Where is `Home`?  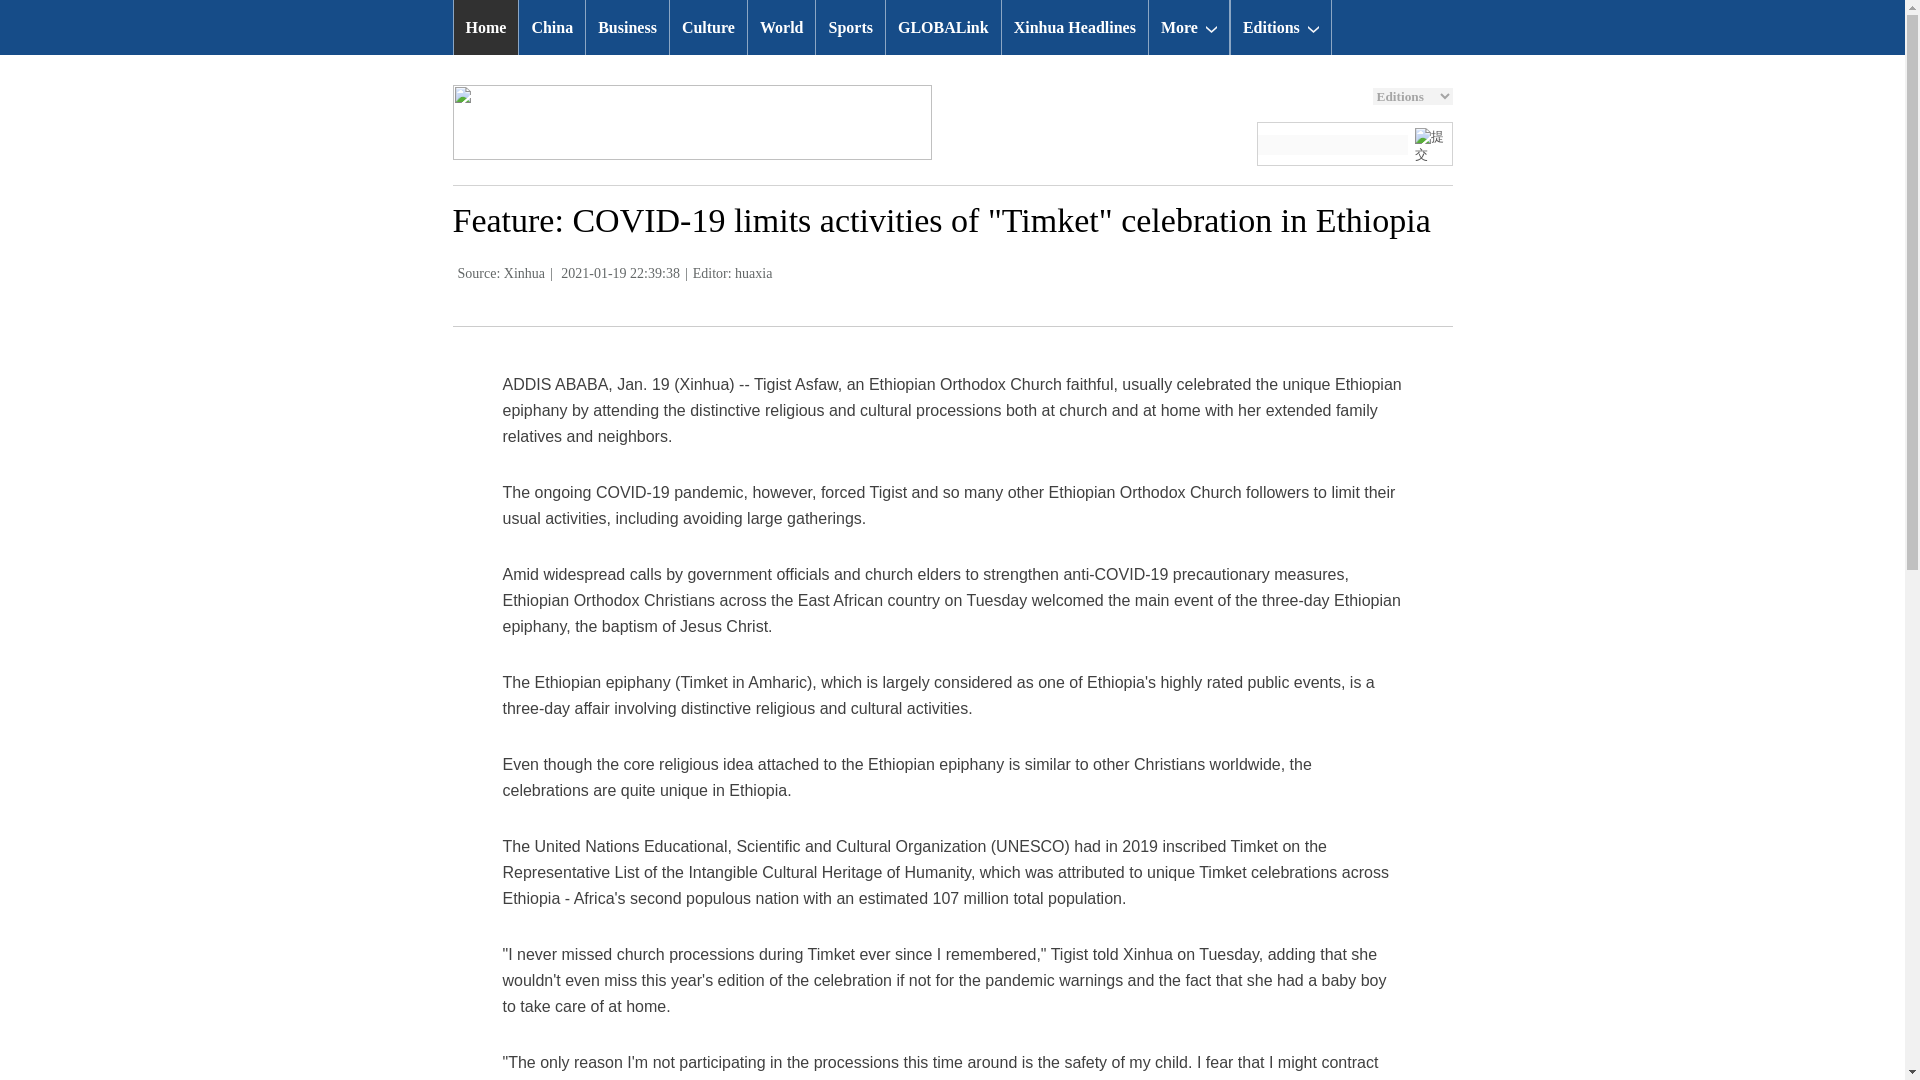
Home is located at coordinates (486, 28).